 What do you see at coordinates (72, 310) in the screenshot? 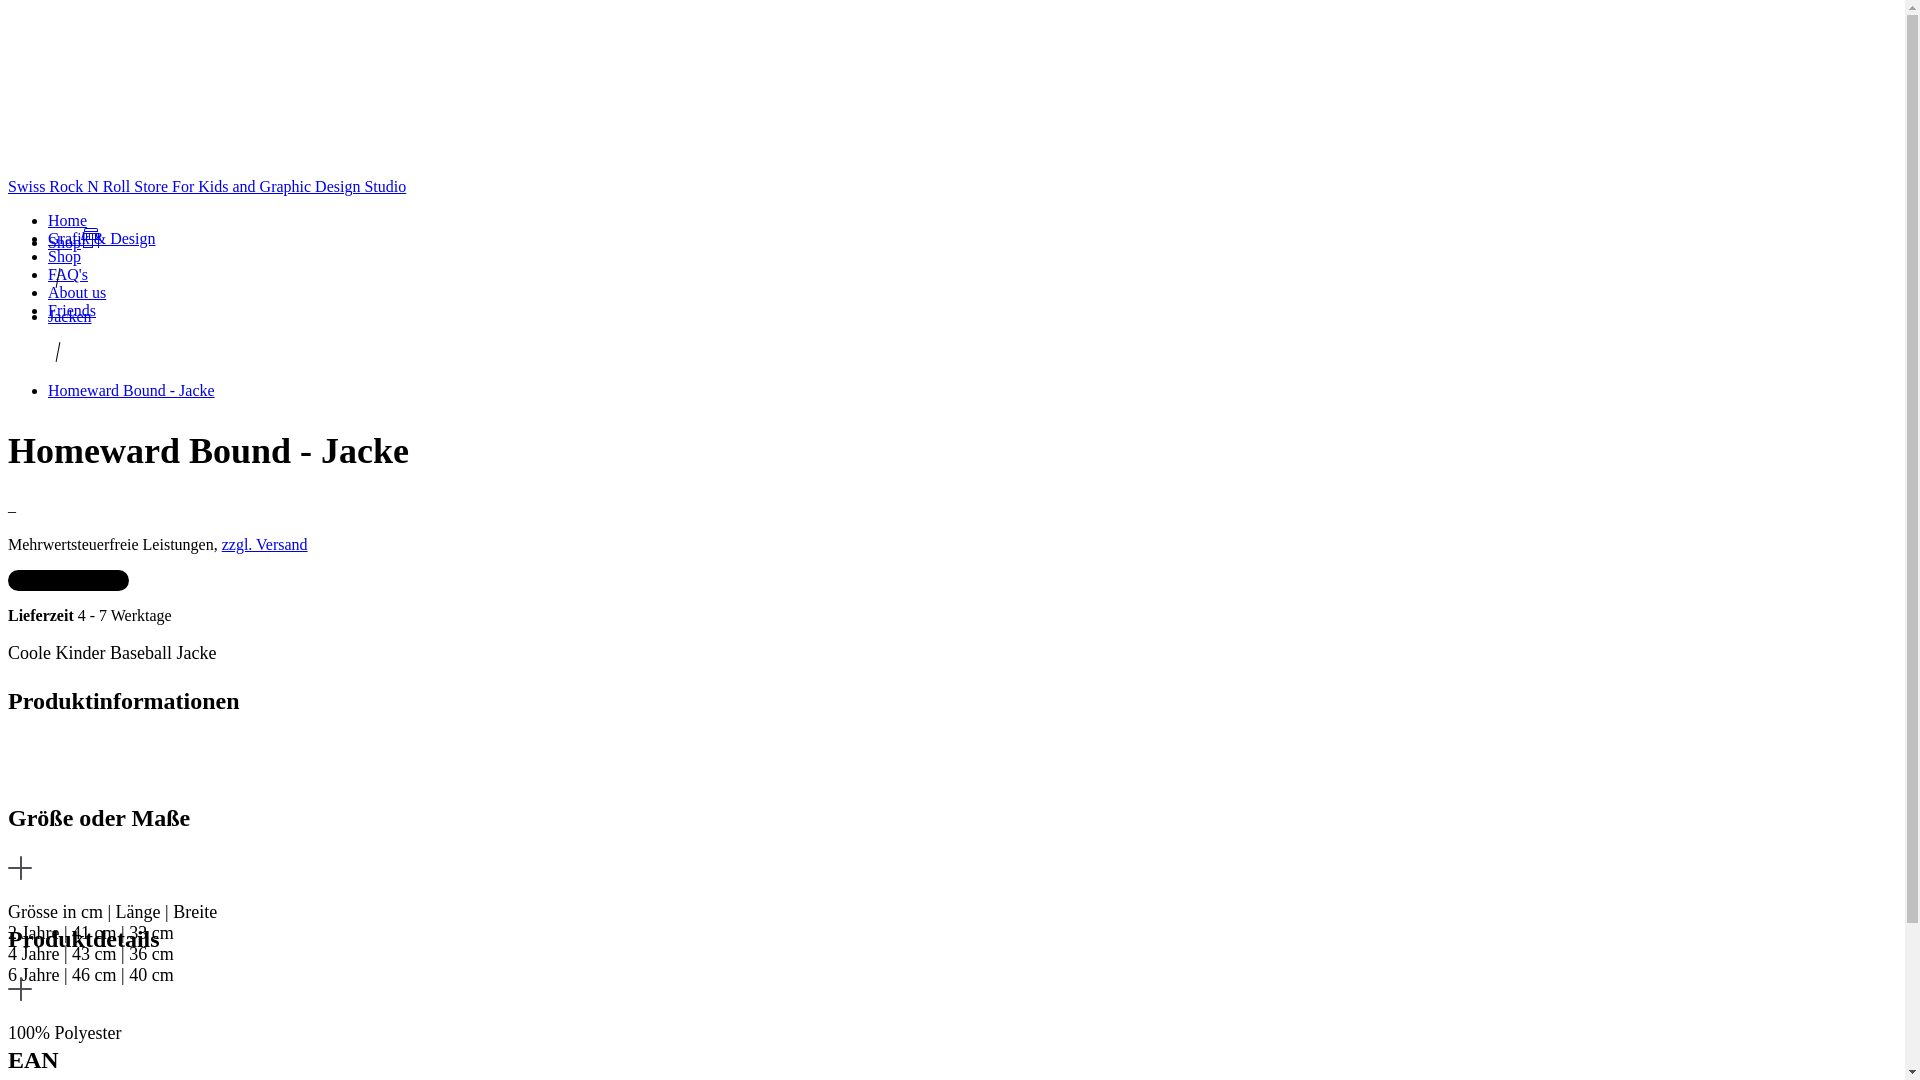
I see `Friends` at bounding box center [72, 310].